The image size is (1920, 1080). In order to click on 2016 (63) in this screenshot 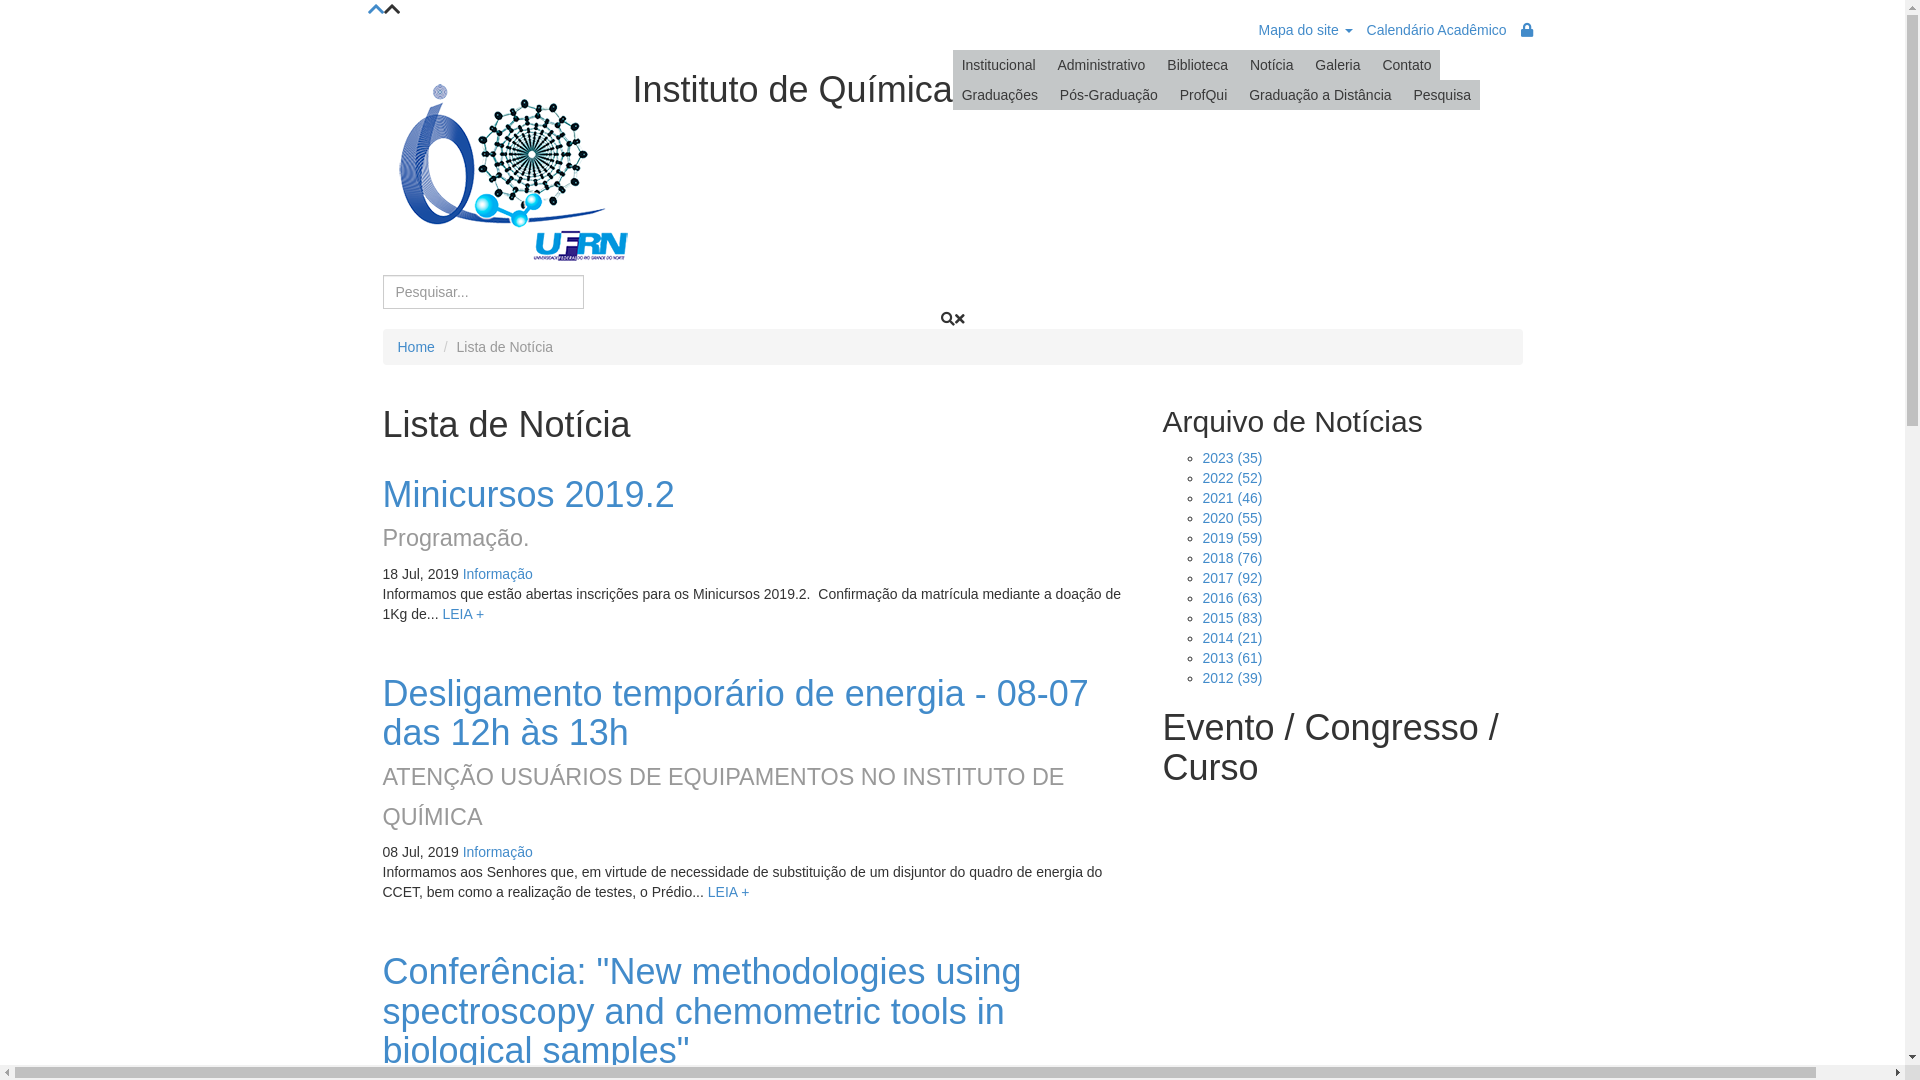, I will do `click(1232, 598)`.